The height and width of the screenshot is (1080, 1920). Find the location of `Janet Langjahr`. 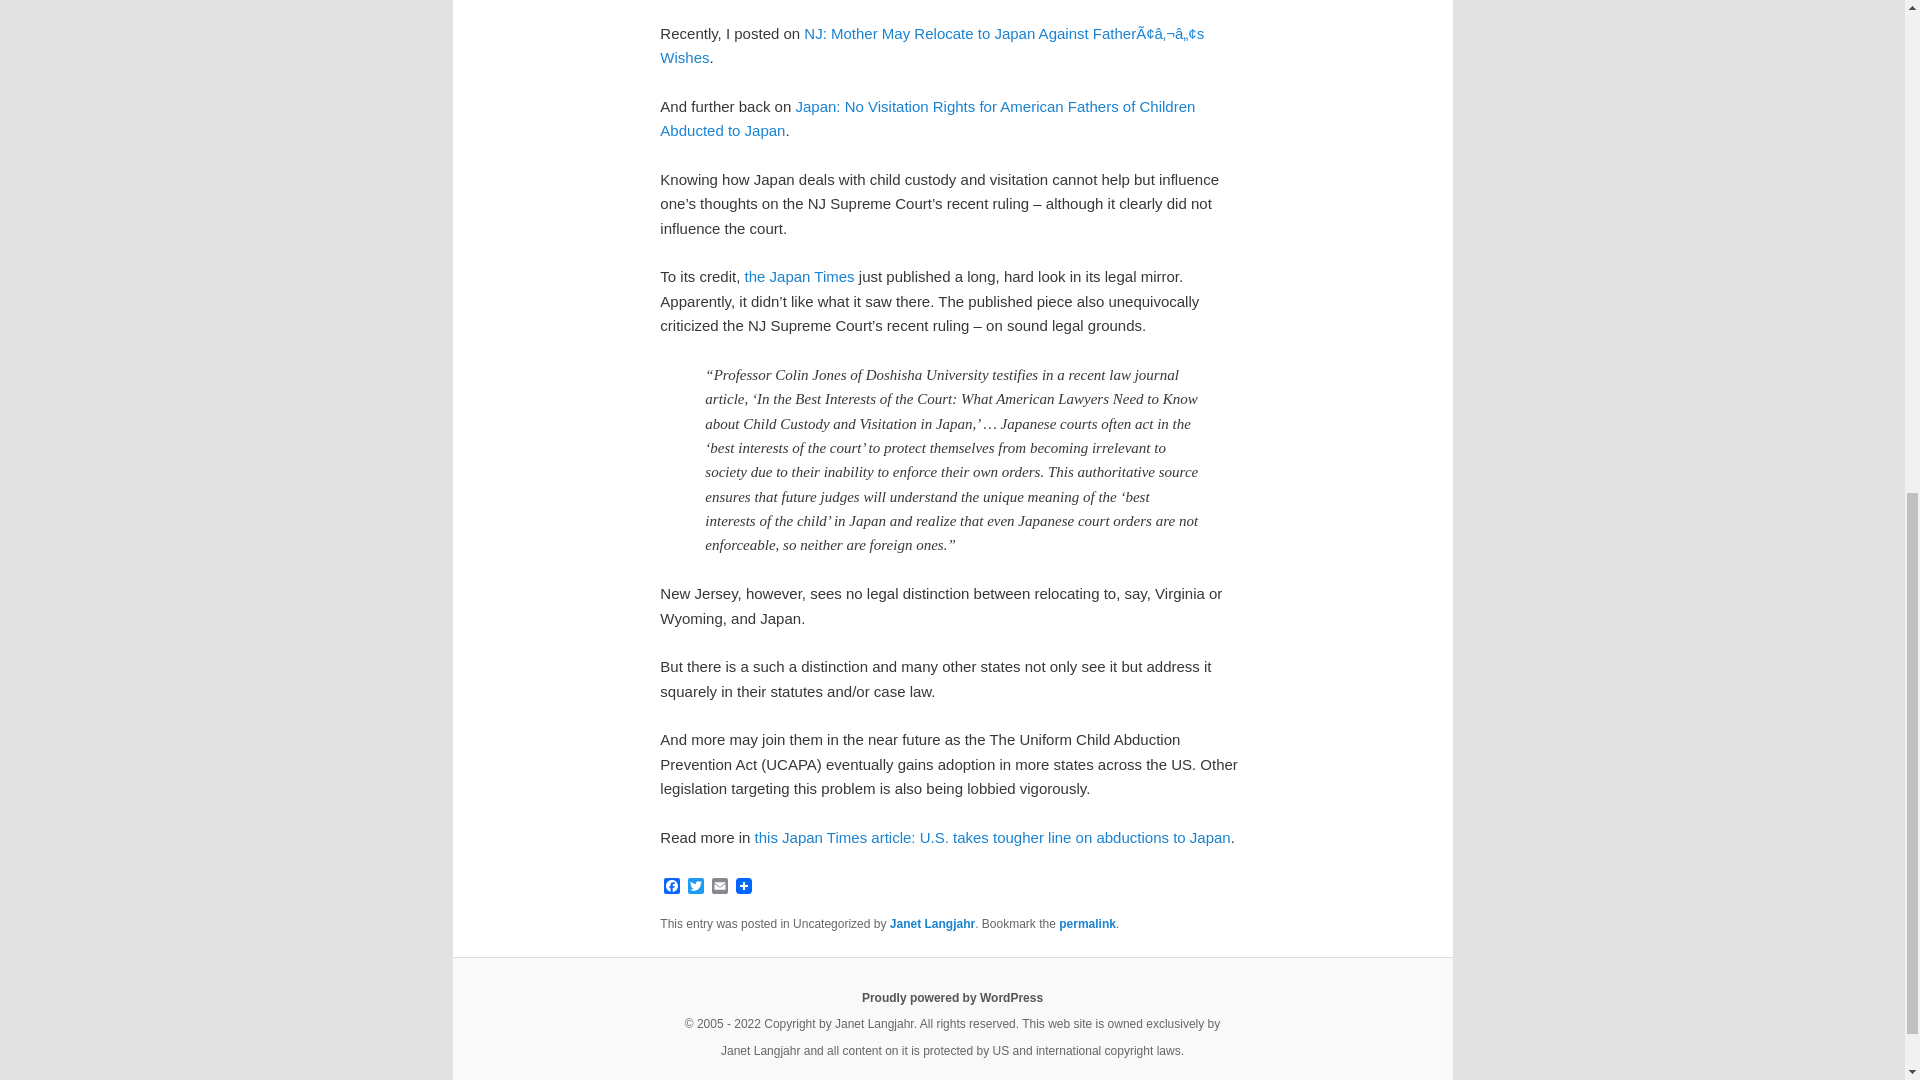

Janet Langjahr is located at coordinates (932, 923).